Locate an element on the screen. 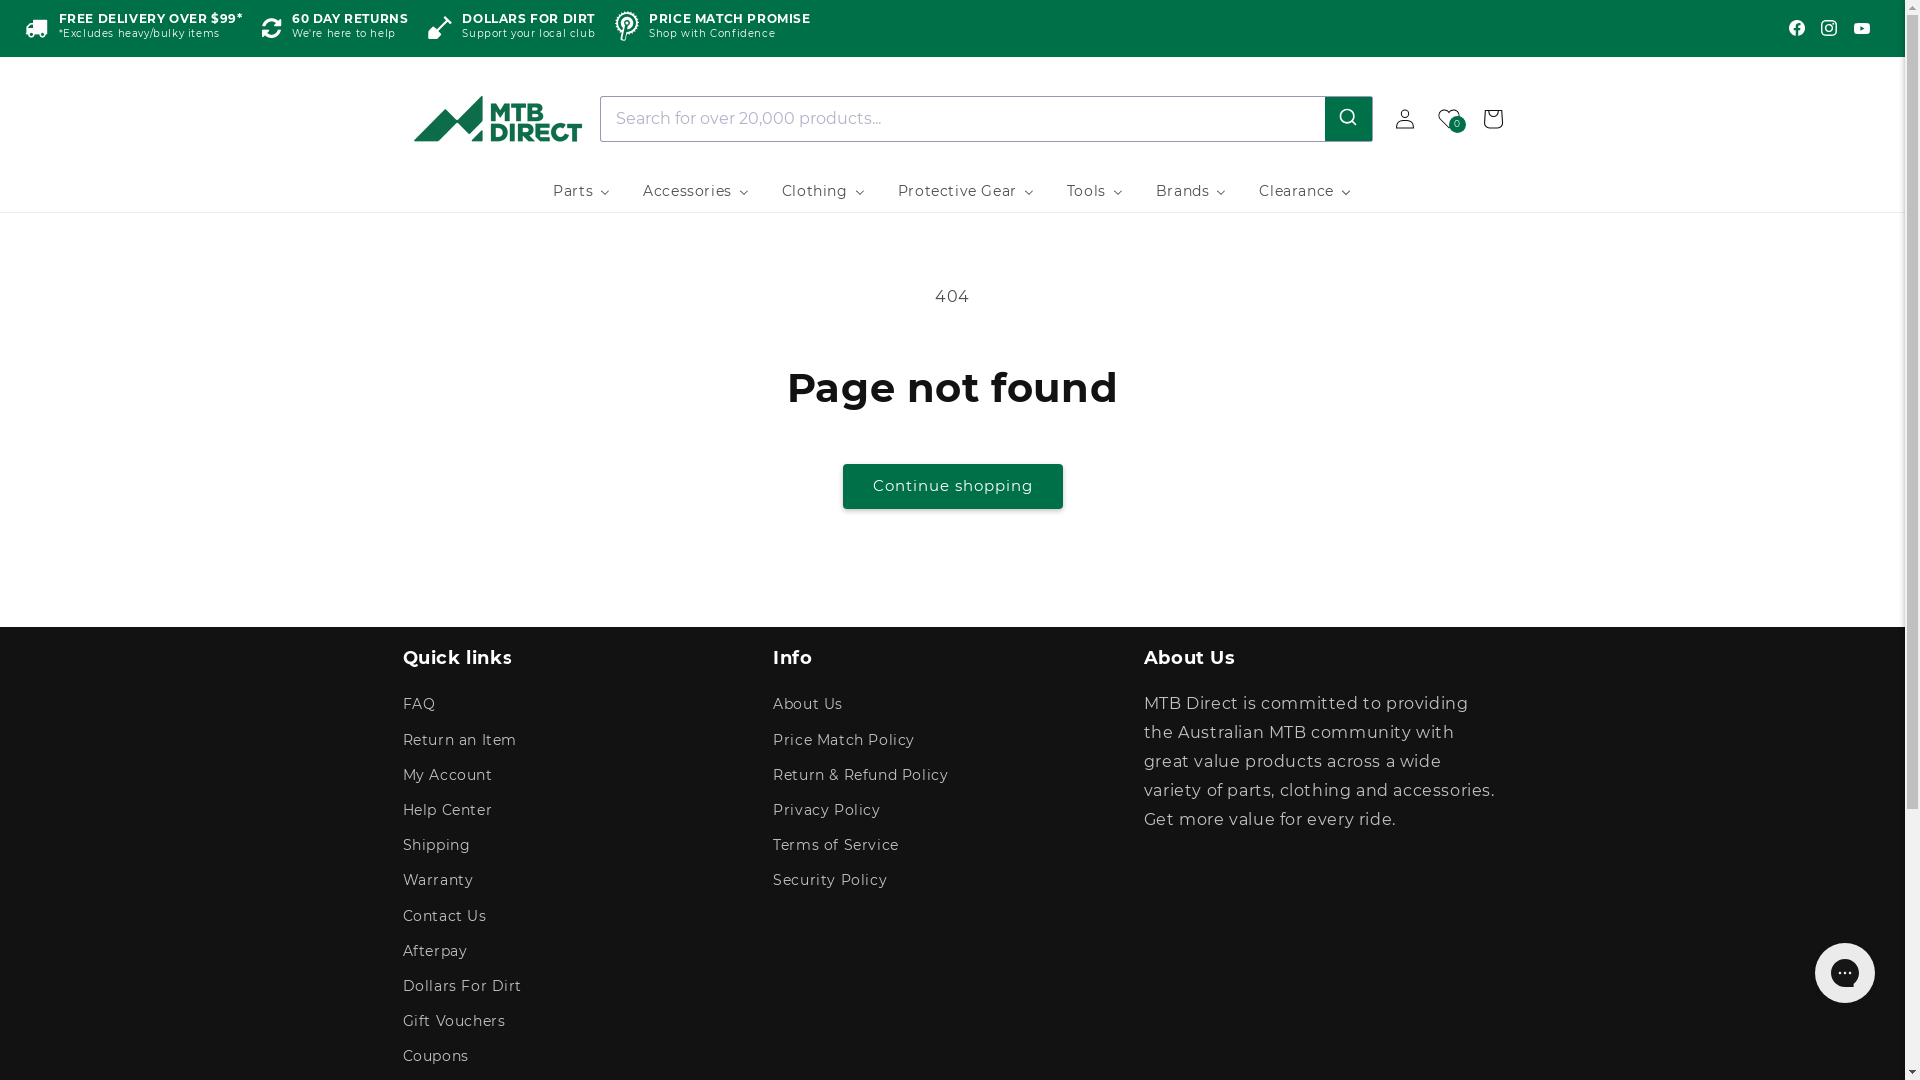  Submit is located at coordinates (1348, 118).